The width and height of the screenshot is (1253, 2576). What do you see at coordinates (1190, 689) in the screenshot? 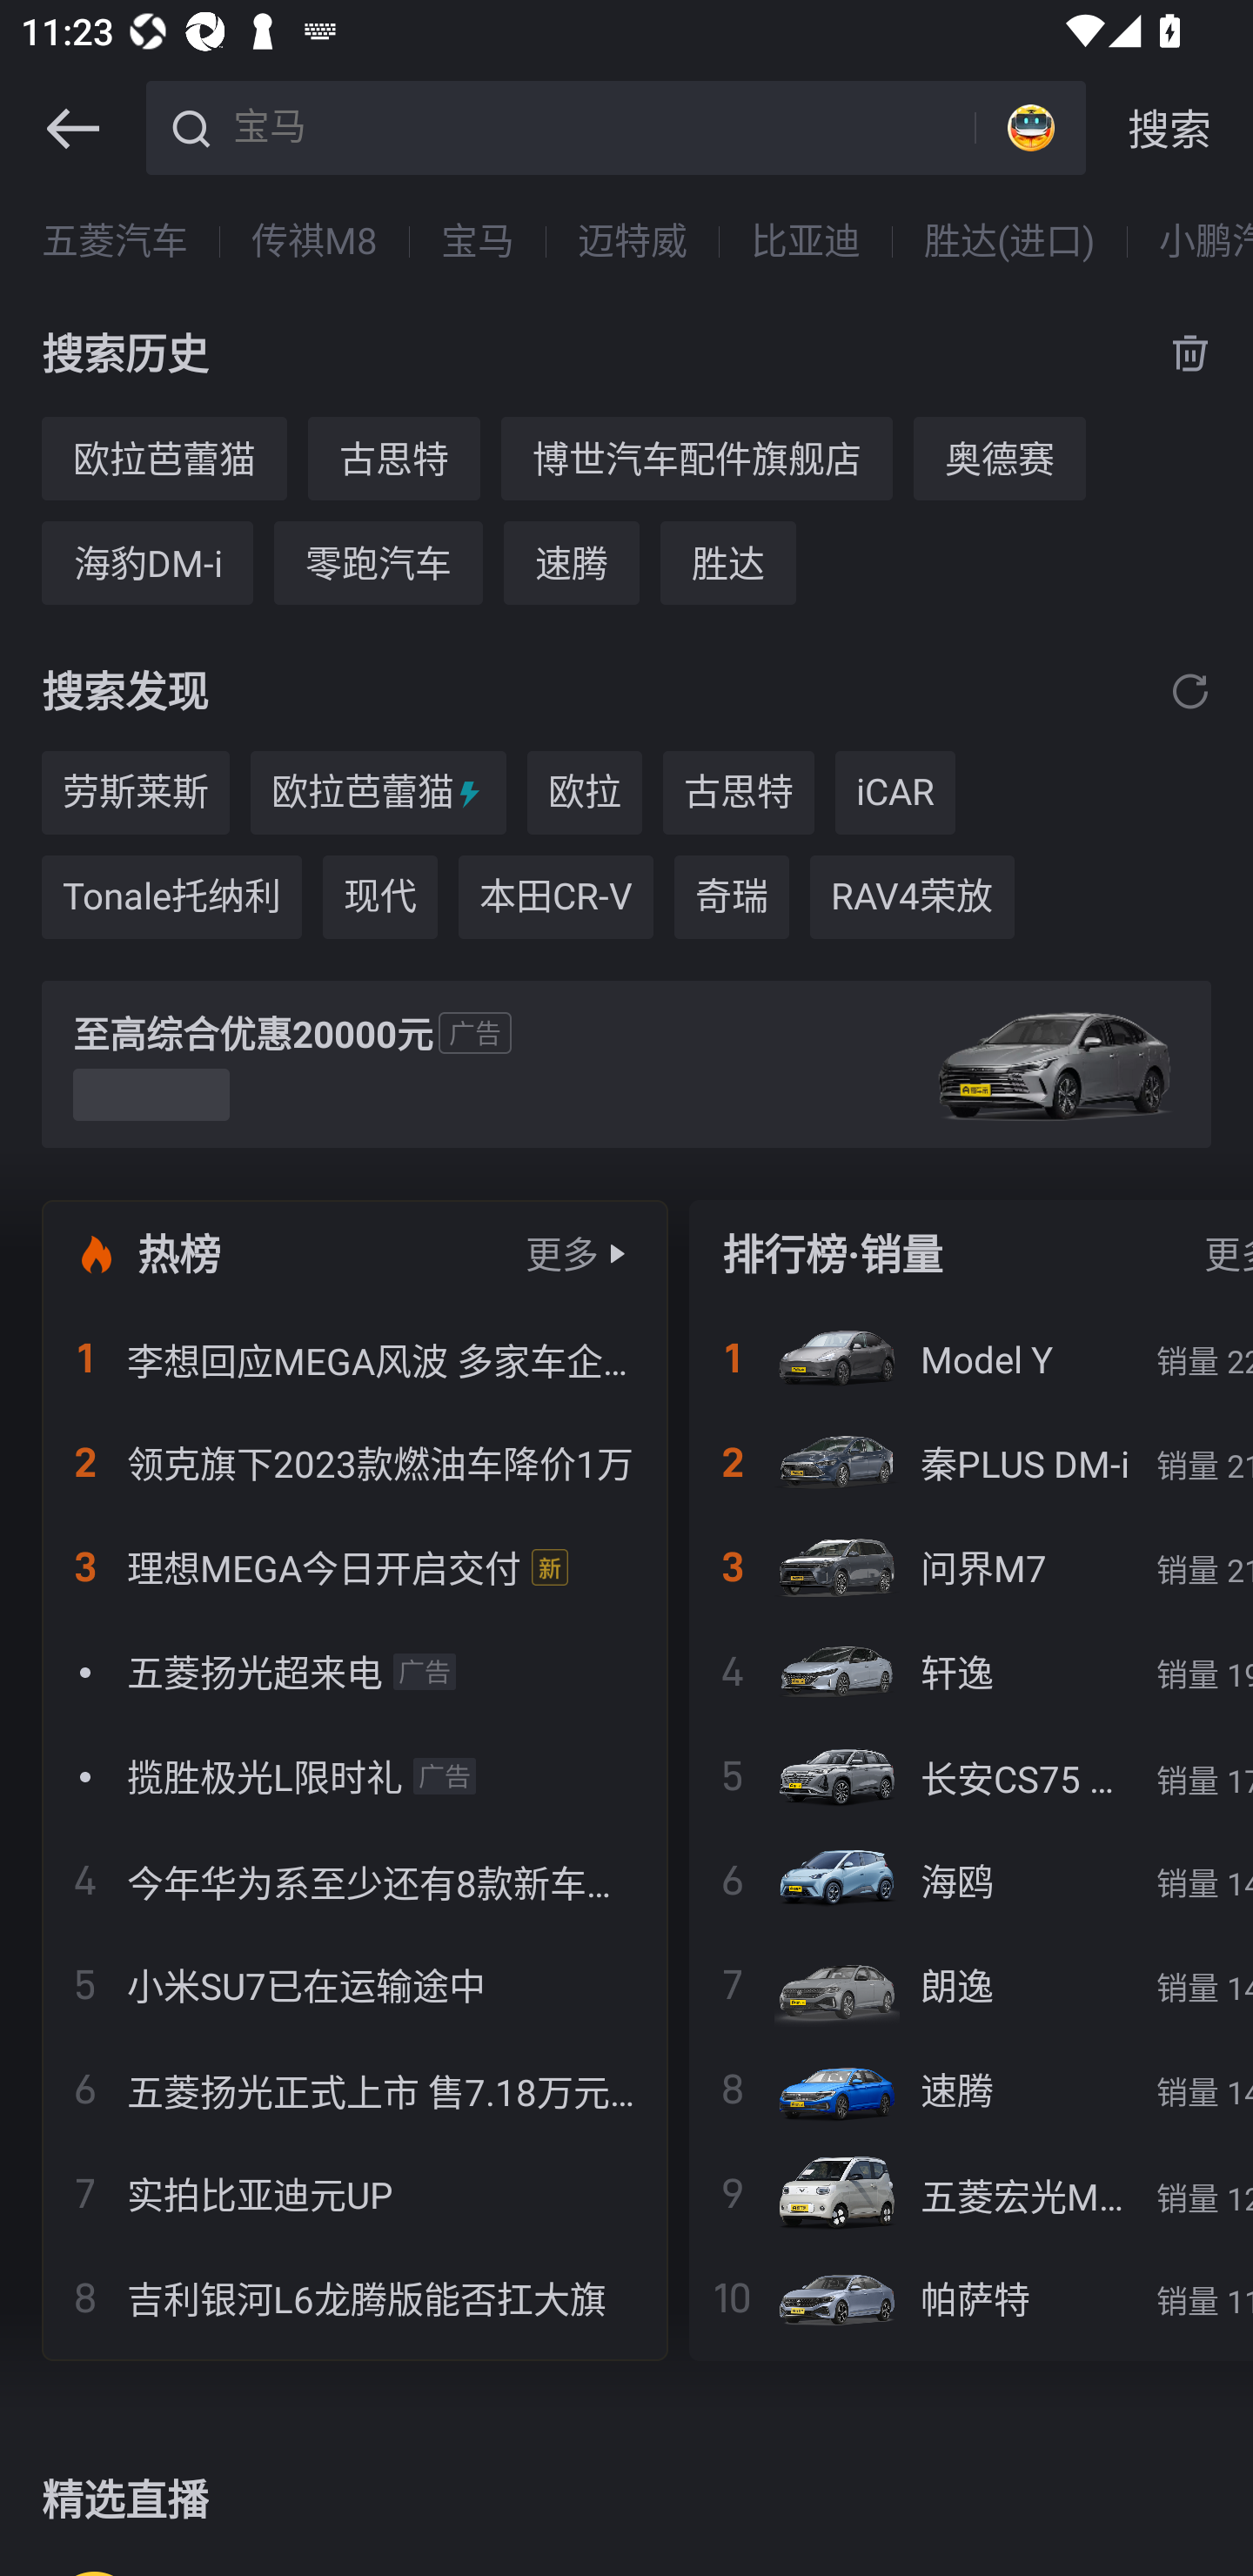
I see `` at bounding box center [1190, 689].